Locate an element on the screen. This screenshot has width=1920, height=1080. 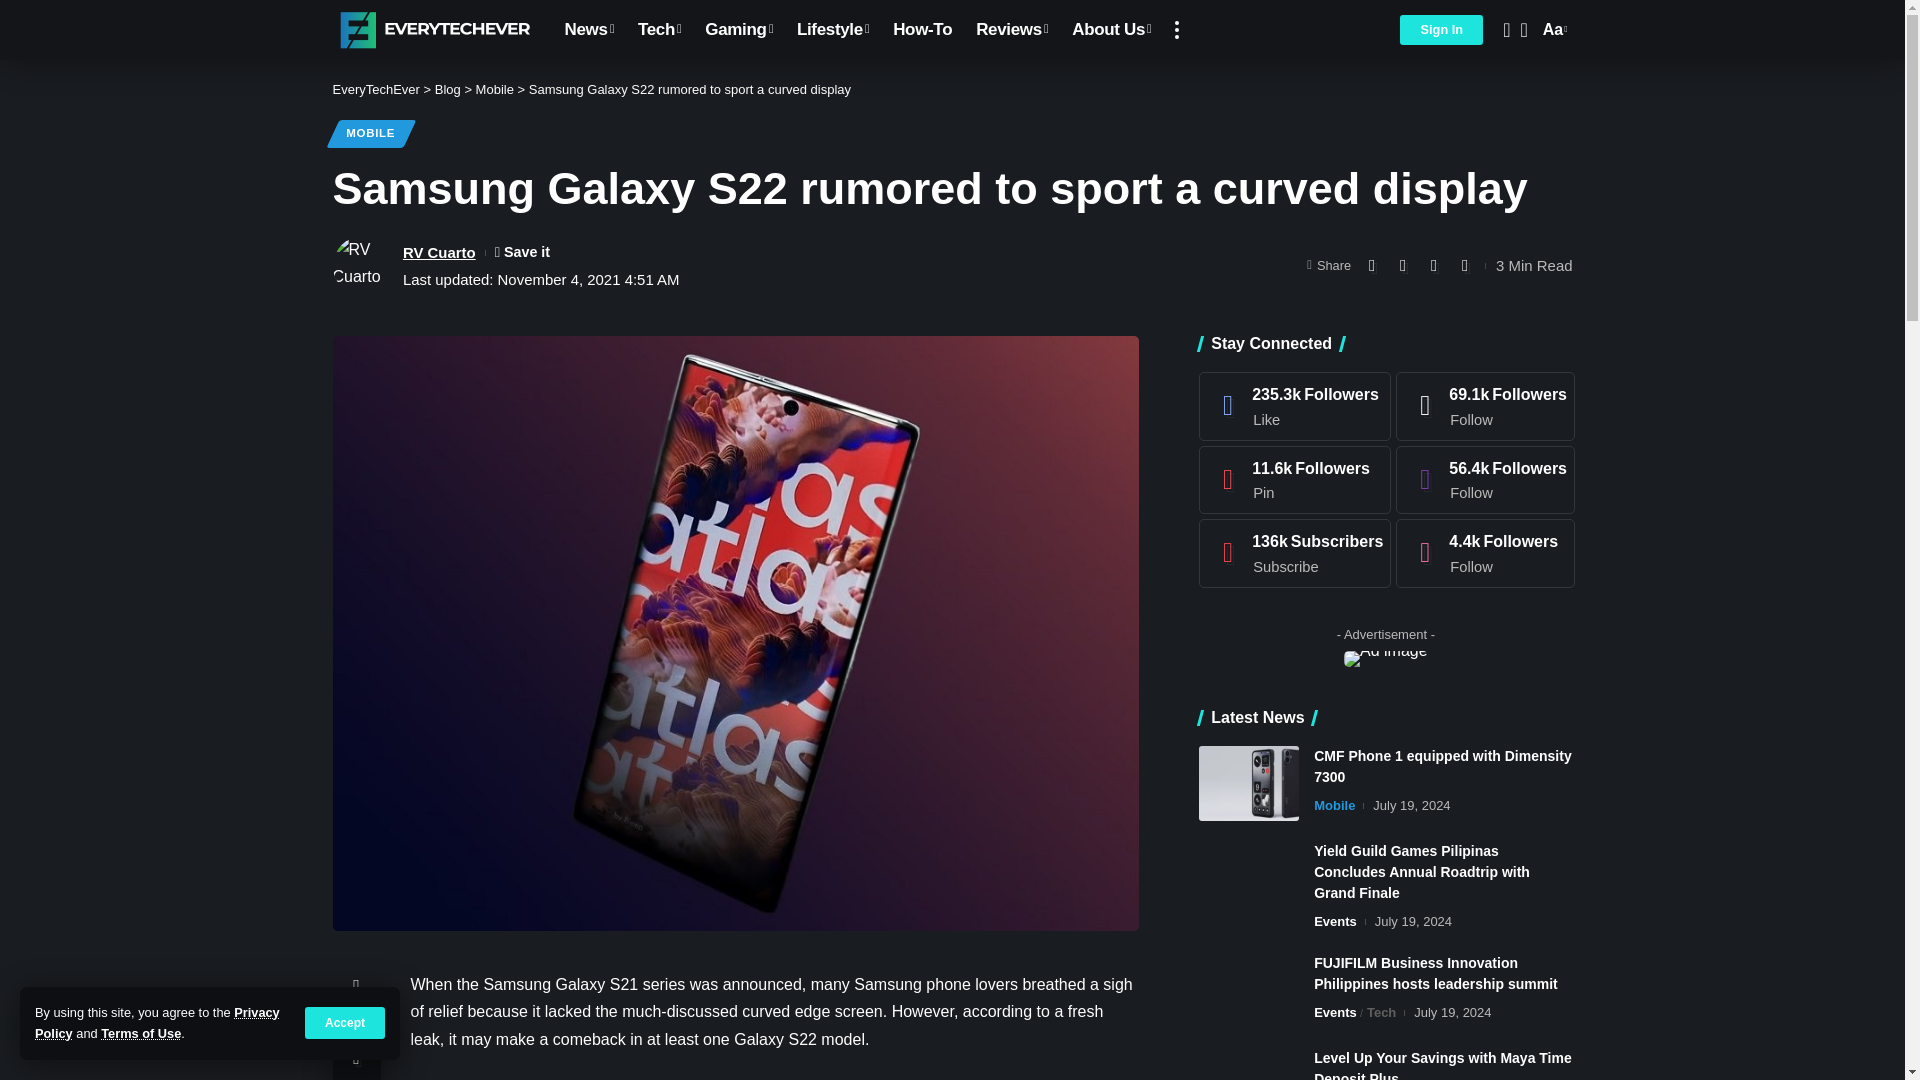
EveryTechEver is located at coordinates (432, 30).